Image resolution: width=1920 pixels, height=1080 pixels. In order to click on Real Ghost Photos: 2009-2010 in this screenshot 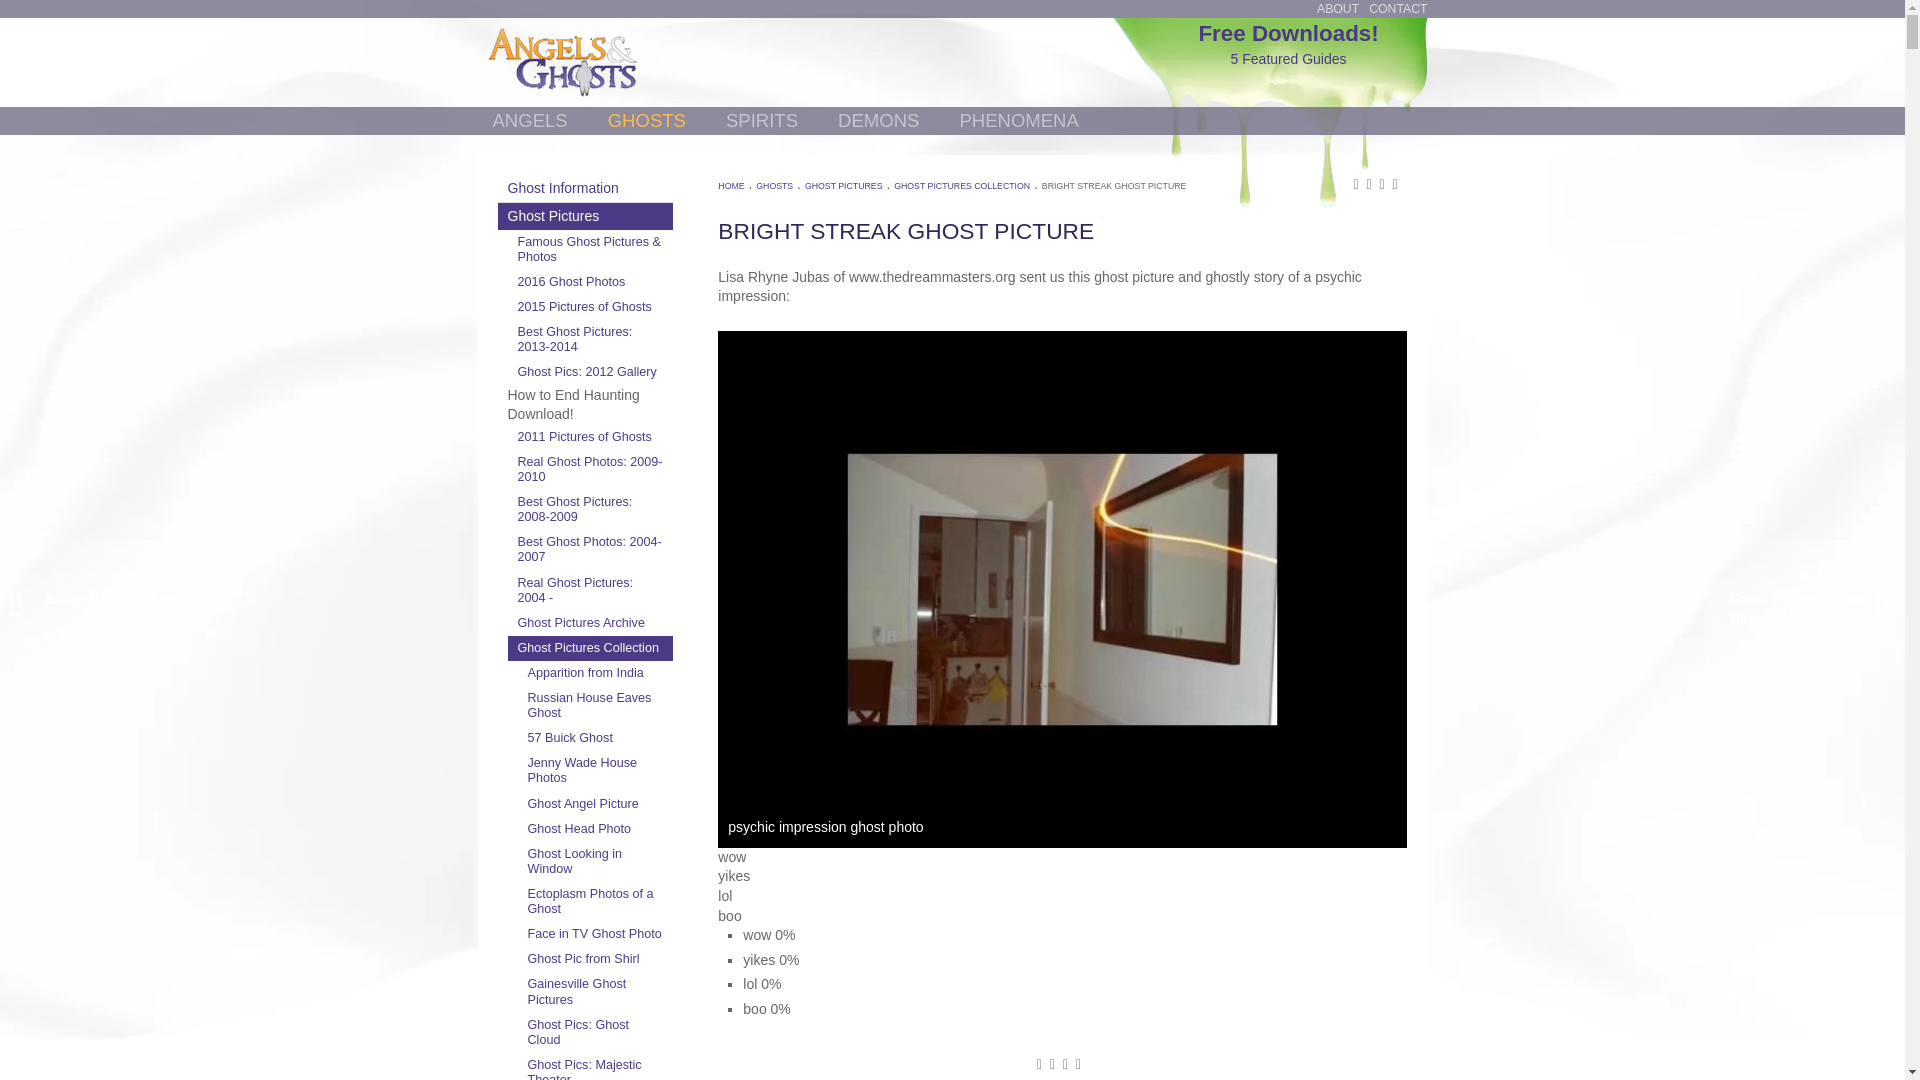, I will do `click(590, 470)`.